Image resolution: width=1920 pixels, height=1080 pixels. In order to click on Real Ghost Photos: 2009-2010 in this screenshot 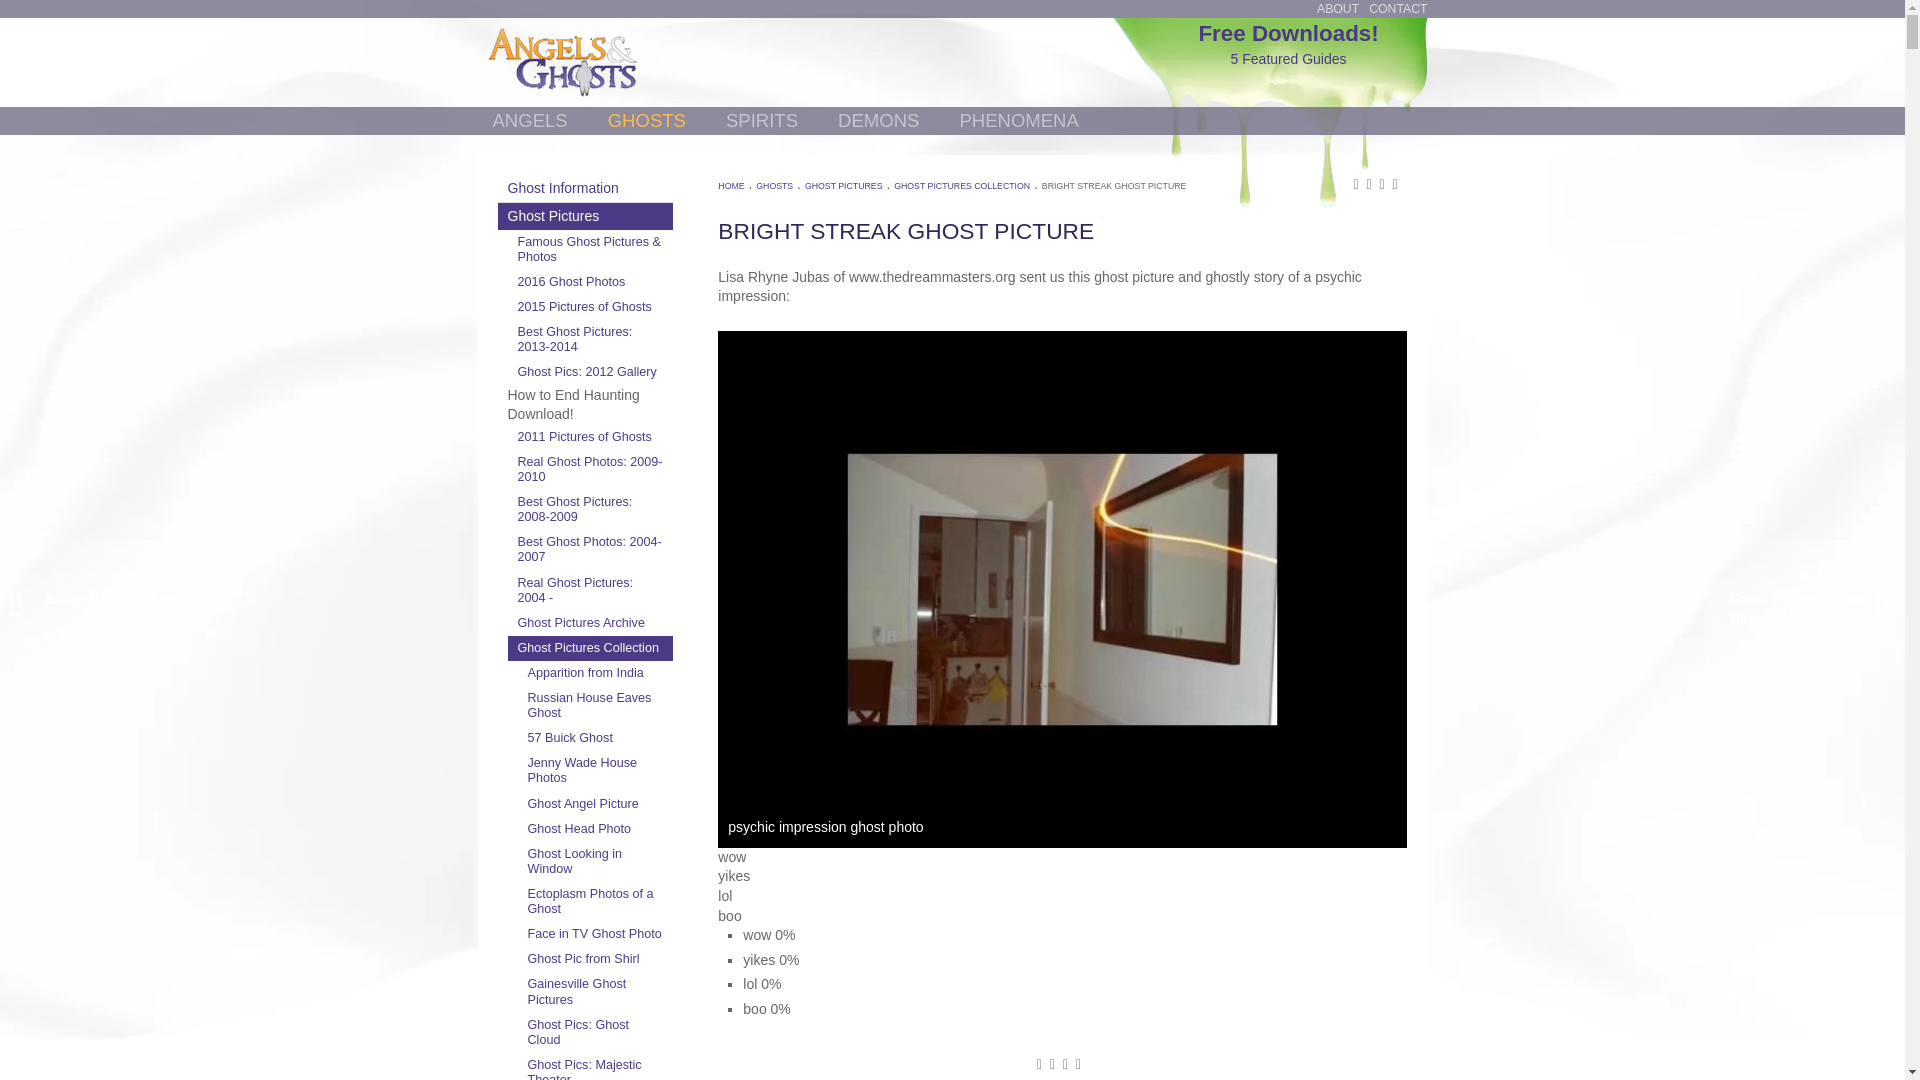, I will do `click(590, 470)`.